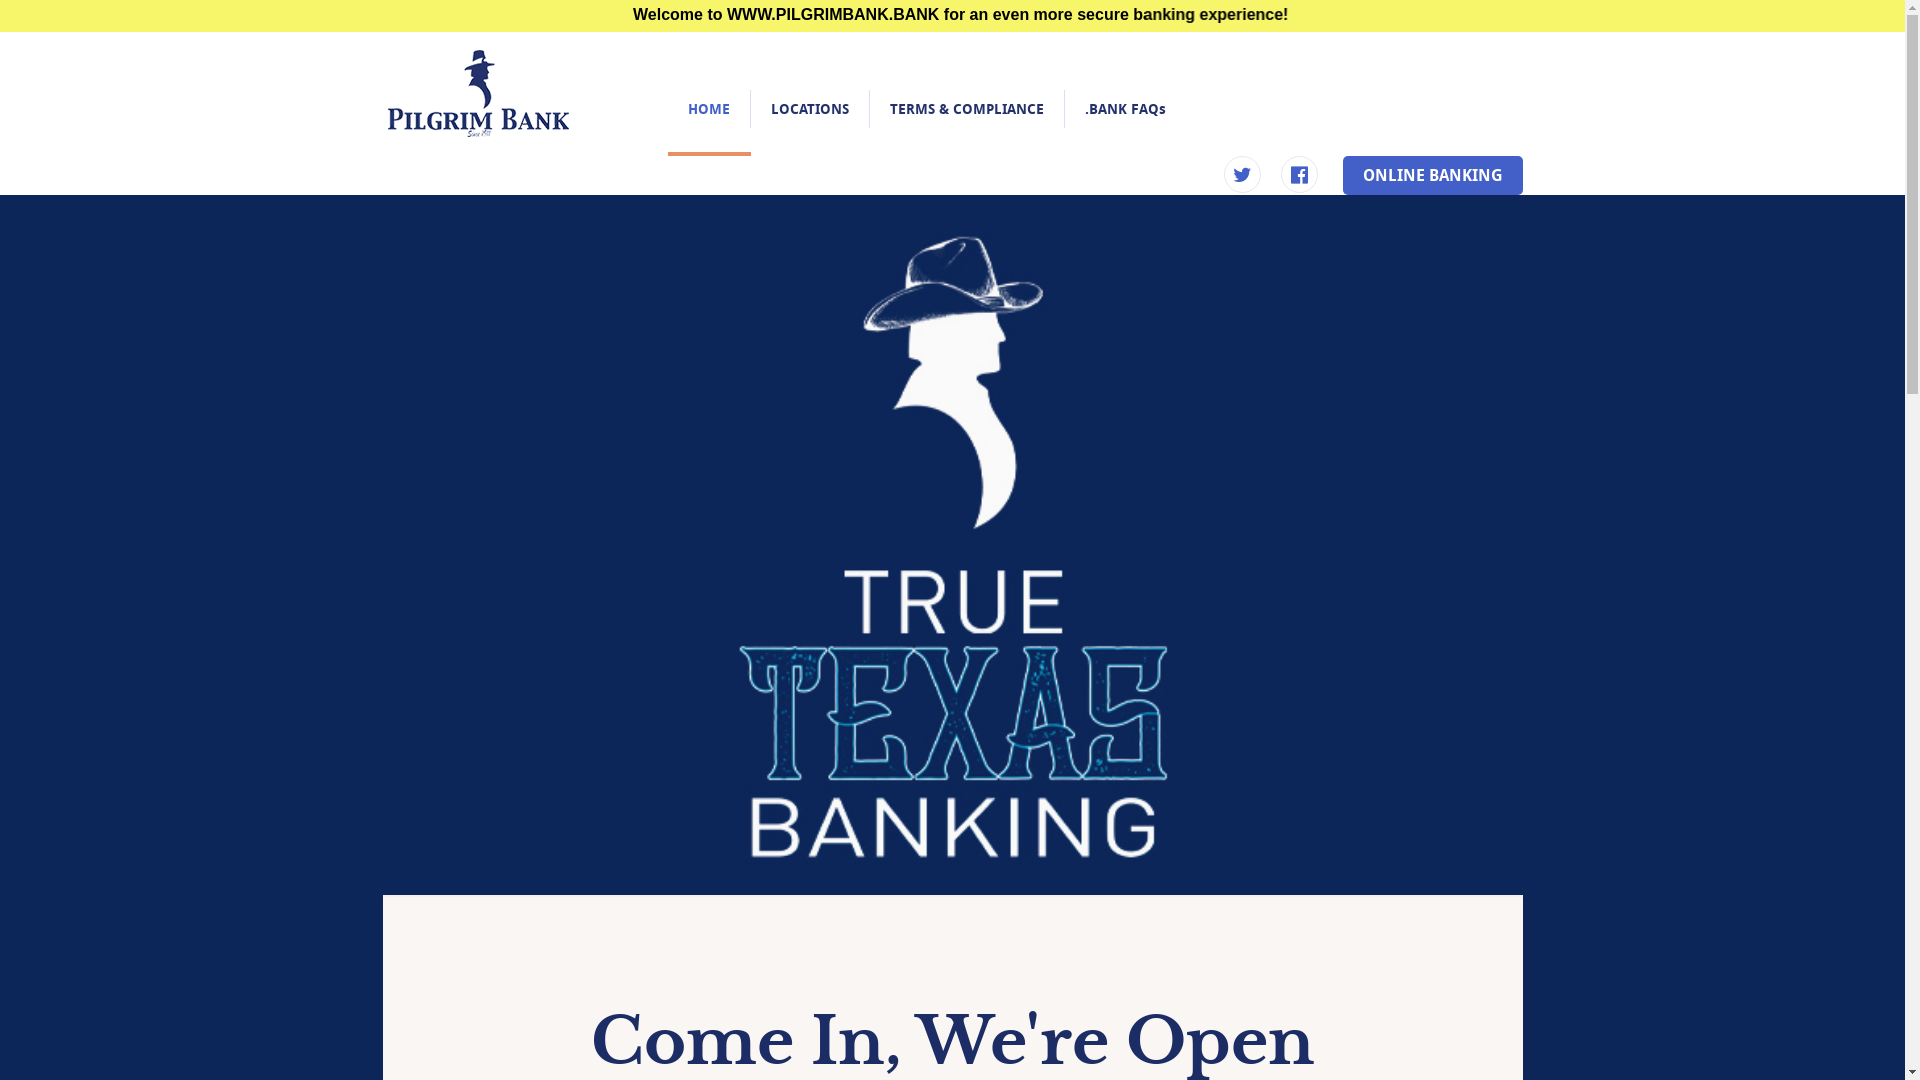  Describe the element at coordinates (709, 110) in the screenshot. I see `HOME` at that location.